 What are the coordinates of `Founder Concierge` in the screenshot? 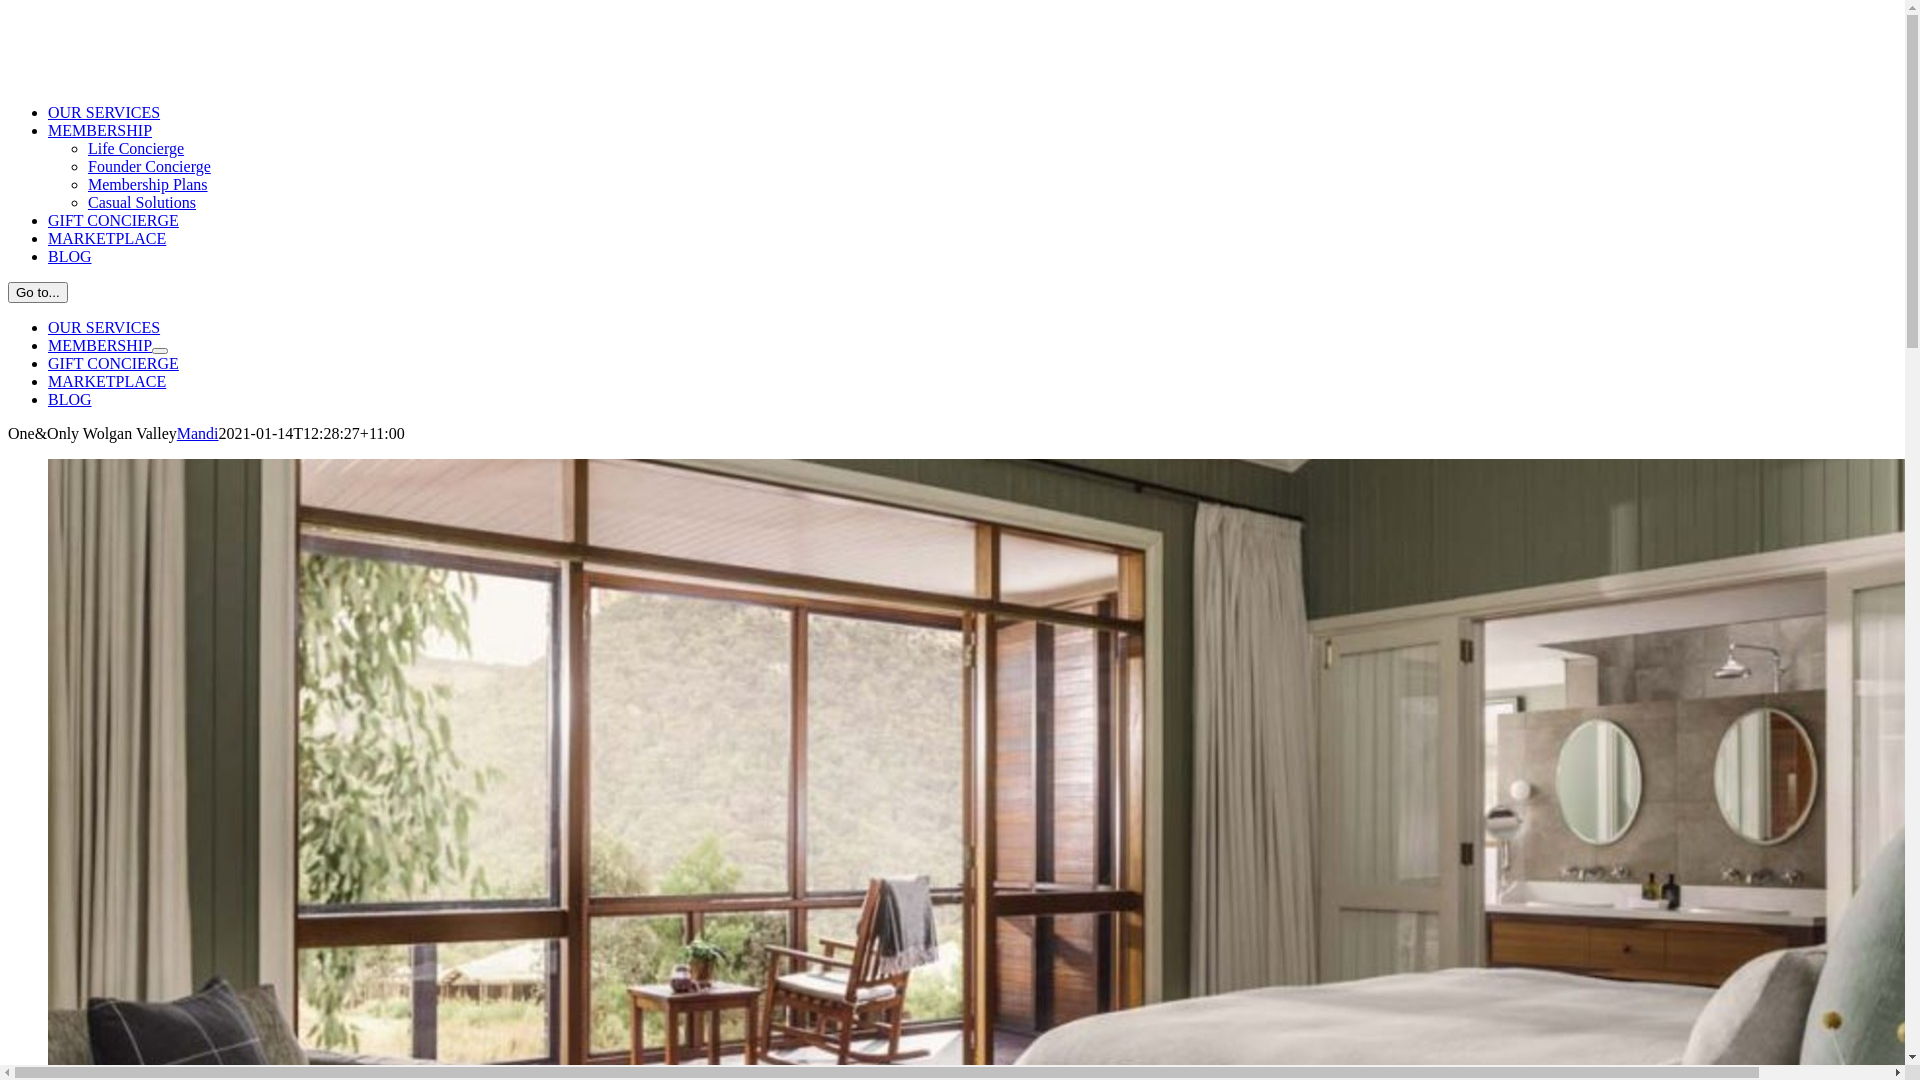 It's located at (150, 166).